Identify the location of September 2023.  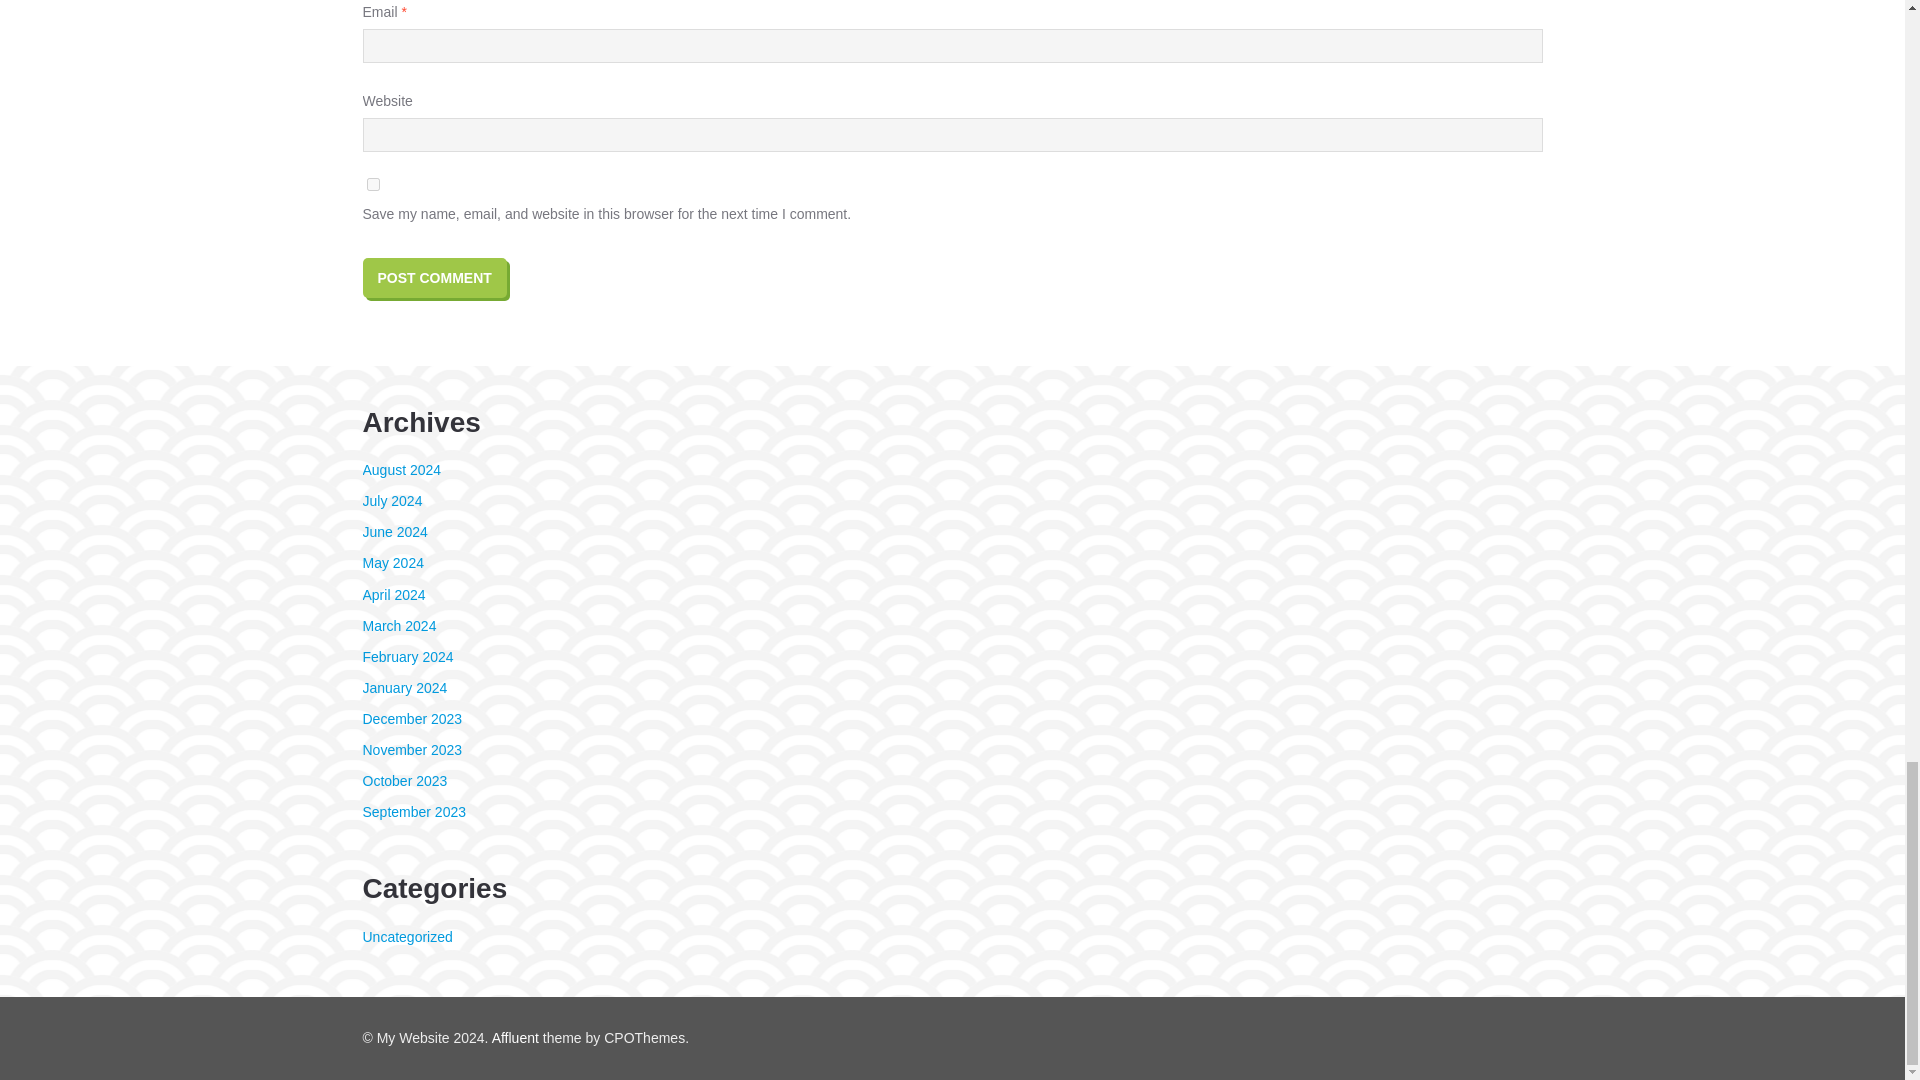
(414, 811).